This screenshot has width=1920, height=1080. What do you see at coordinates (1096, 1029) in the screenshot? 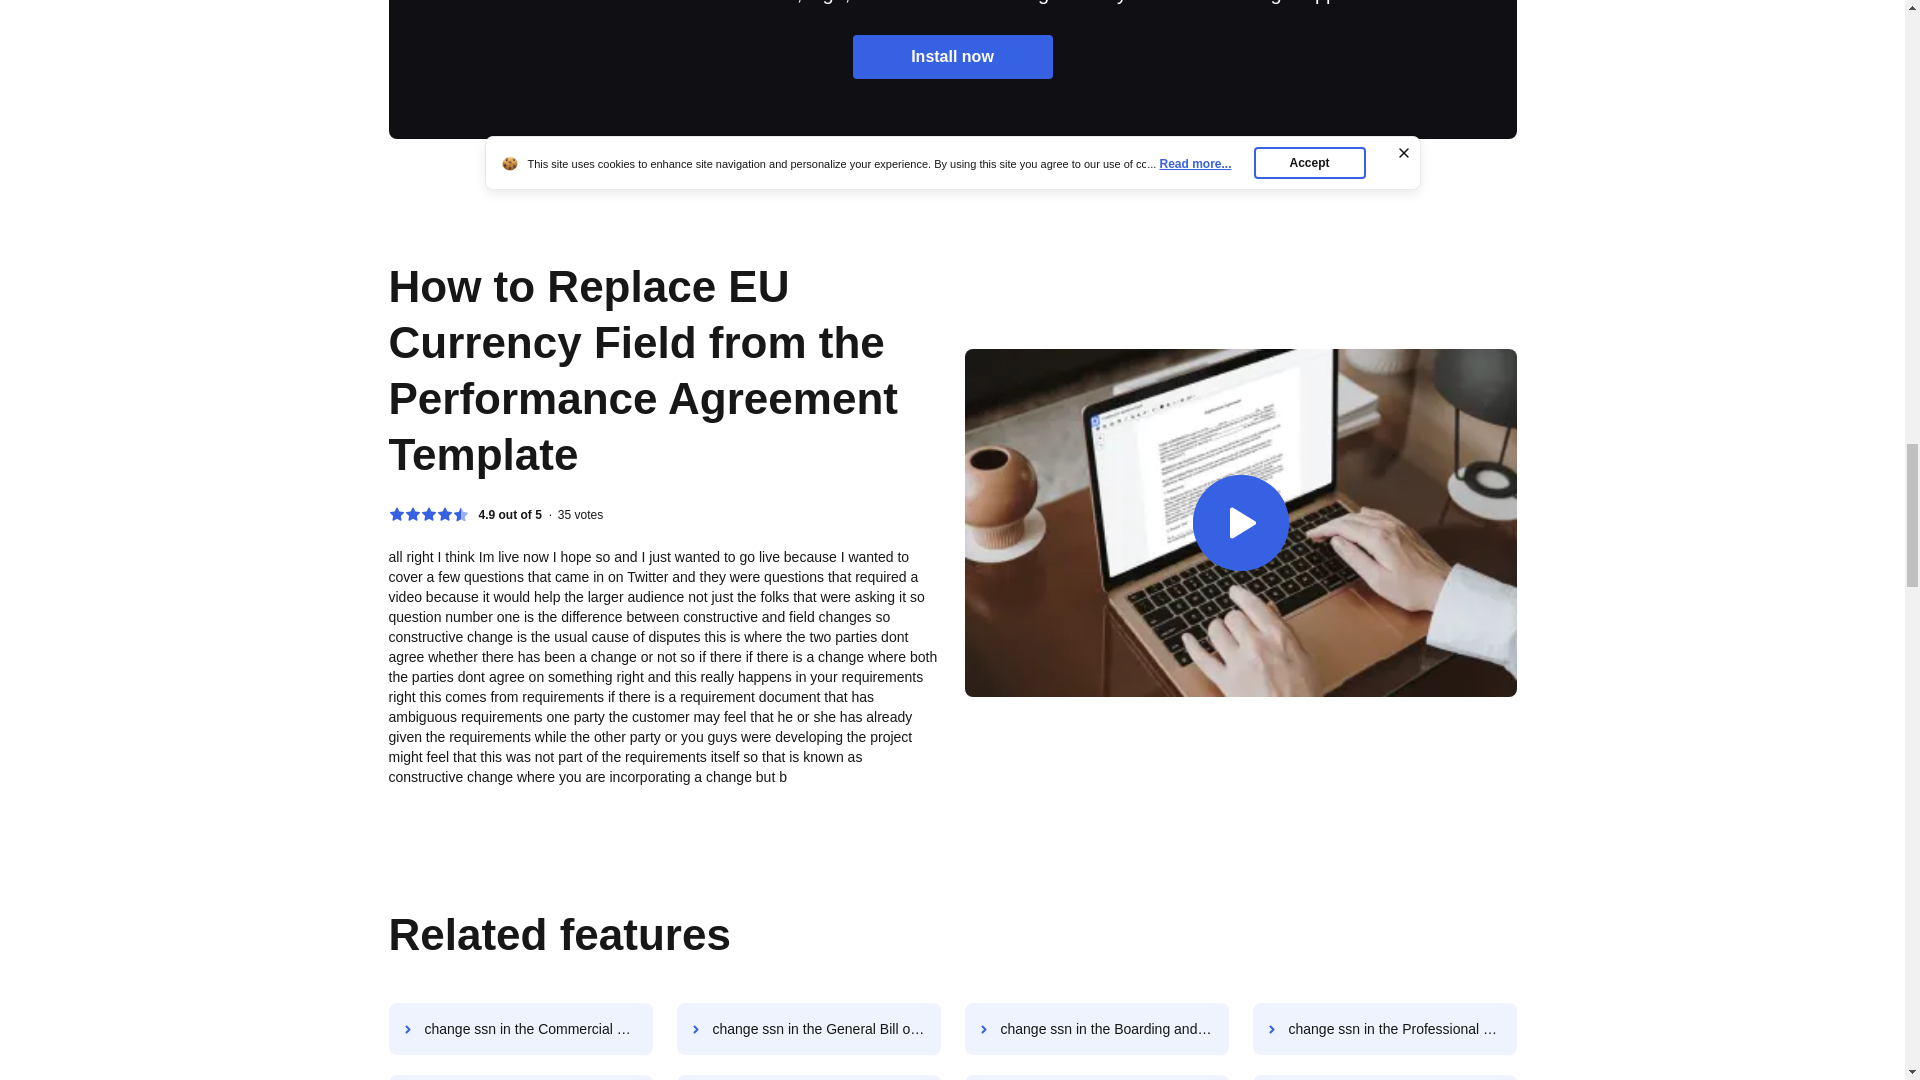
I see `change ssn in the Boarding and Daycare Contract` at bounding box center [1096, 1029].